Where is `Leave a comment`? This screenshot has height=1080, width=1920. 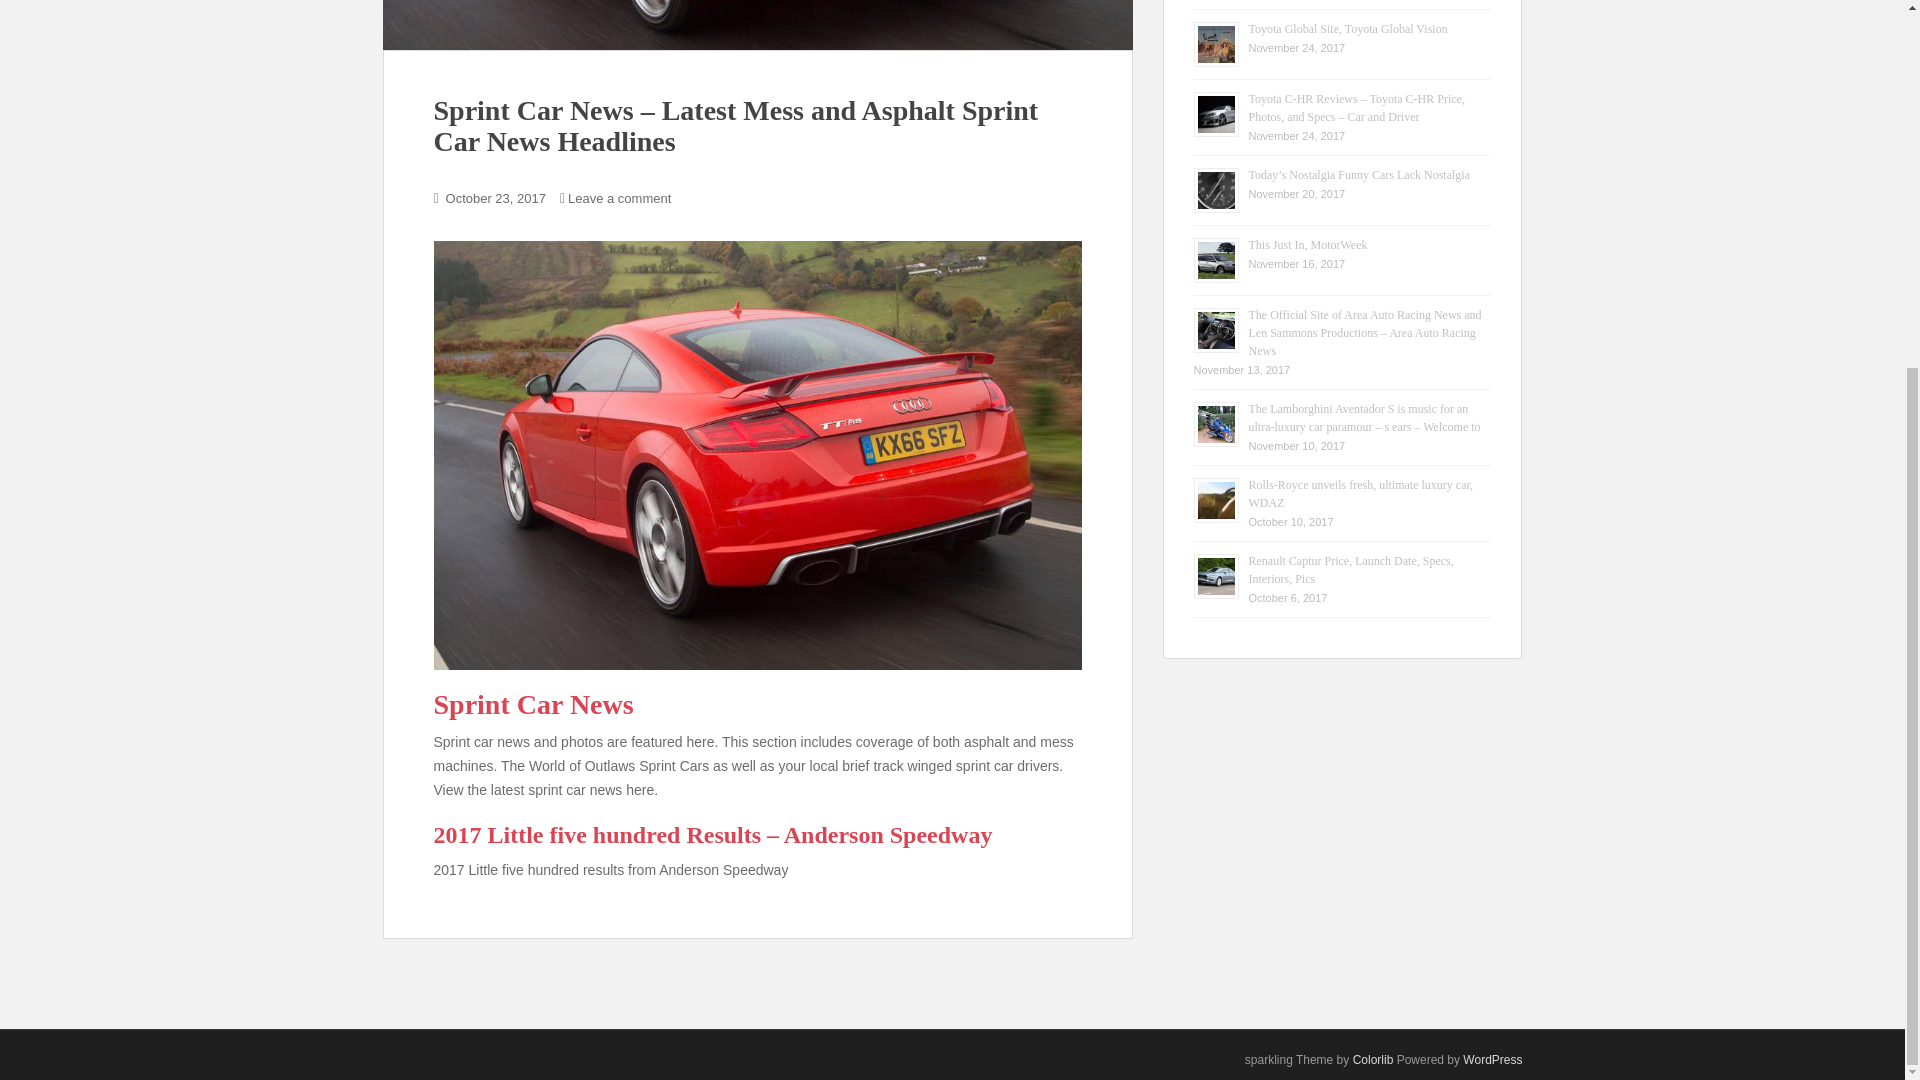
Leave a comment is located at coordinates (619, 198).